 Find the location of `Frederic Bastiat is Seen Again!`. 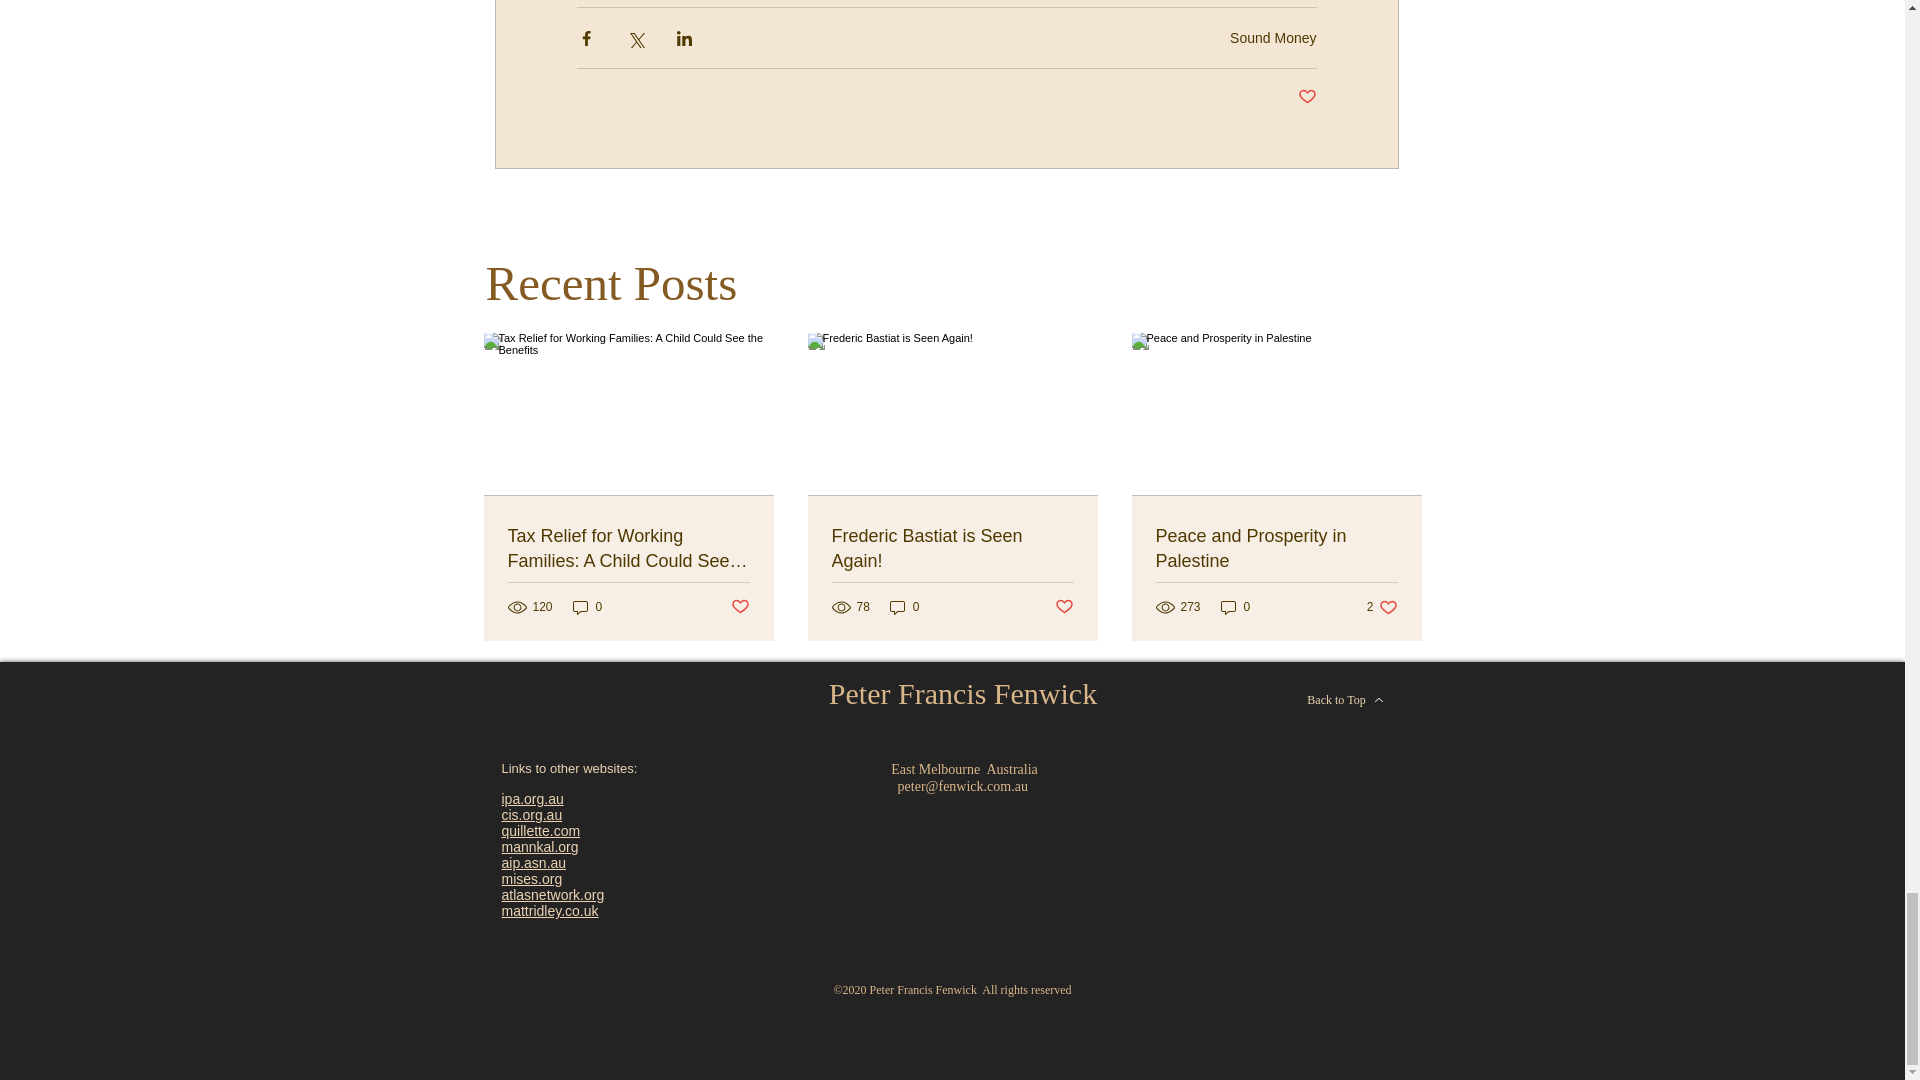

Frederic Bastiat is Seen Again! is located at coordinates (952, 548).